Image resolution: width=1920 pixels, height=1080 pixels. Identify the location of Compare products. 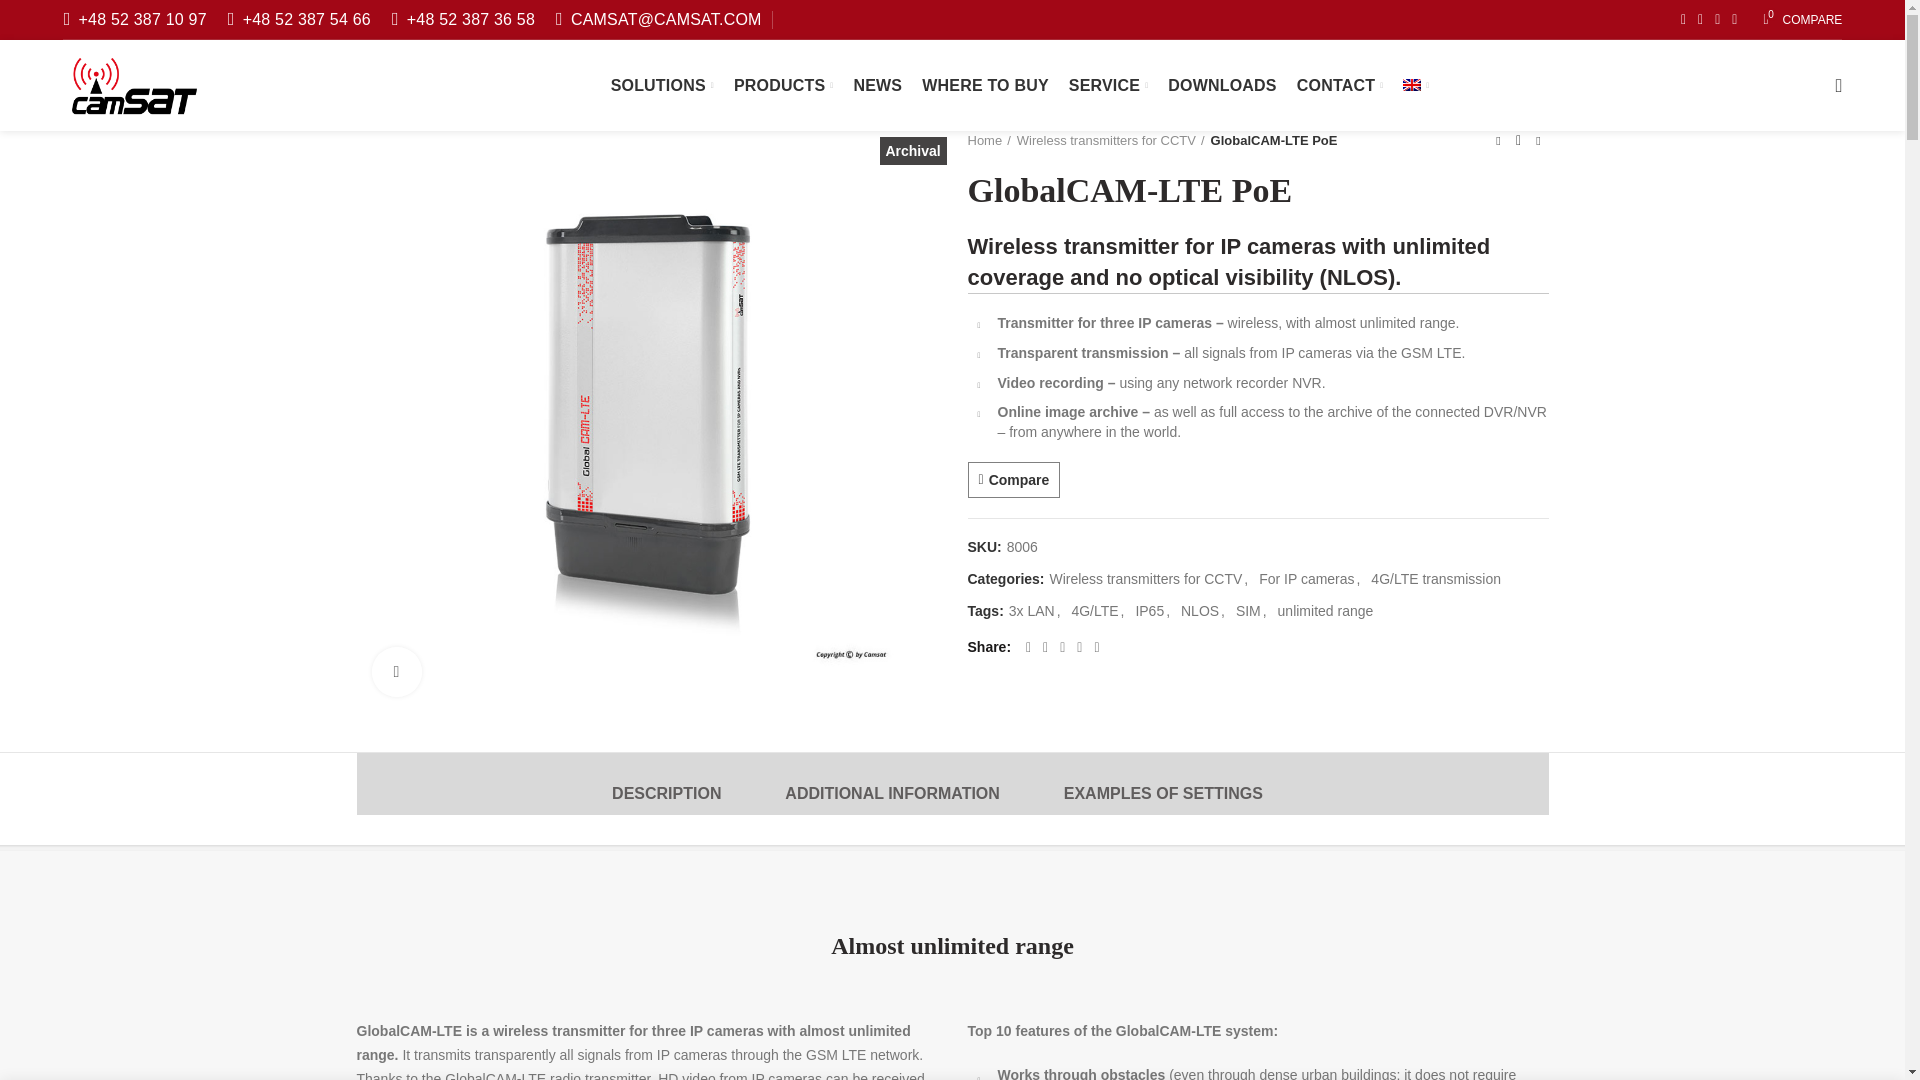
(1802, 20).